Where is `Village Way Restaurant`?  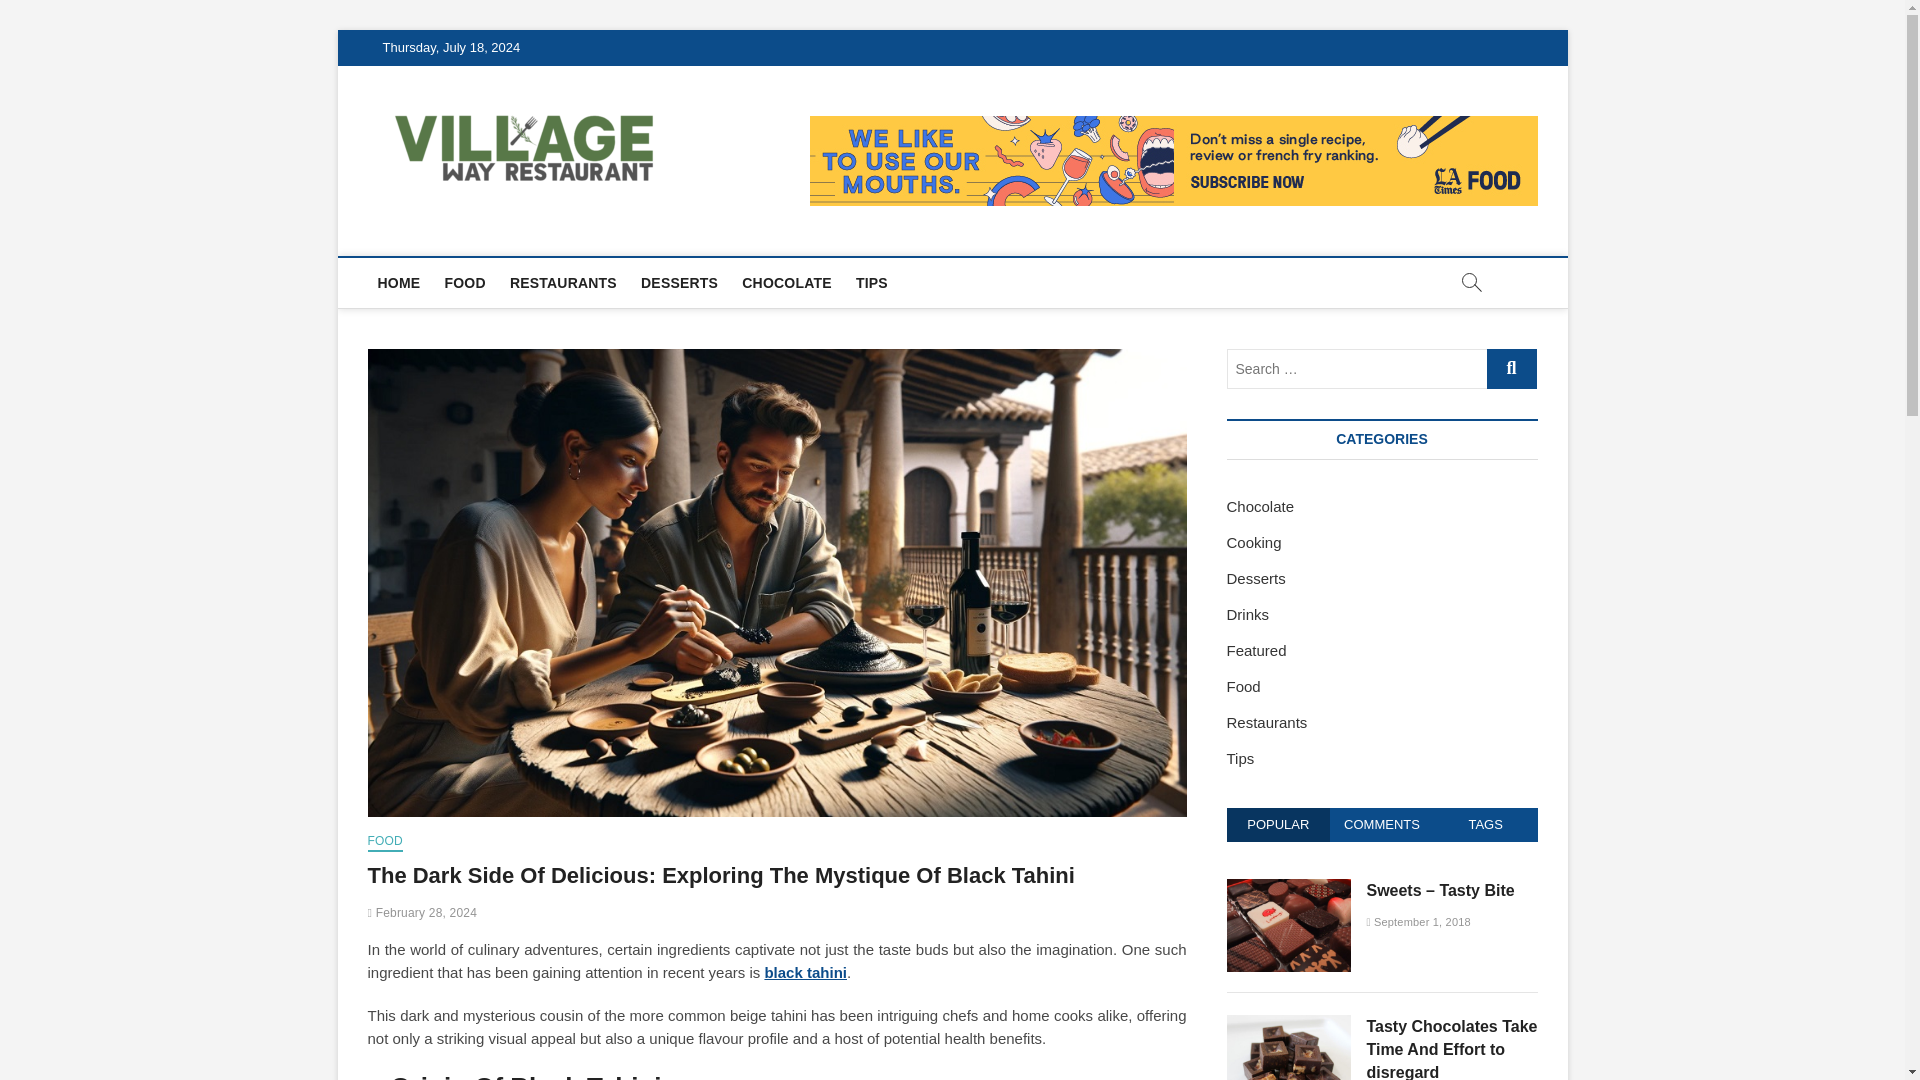
Village Way Restaurant is located at coordinates (853, 133).